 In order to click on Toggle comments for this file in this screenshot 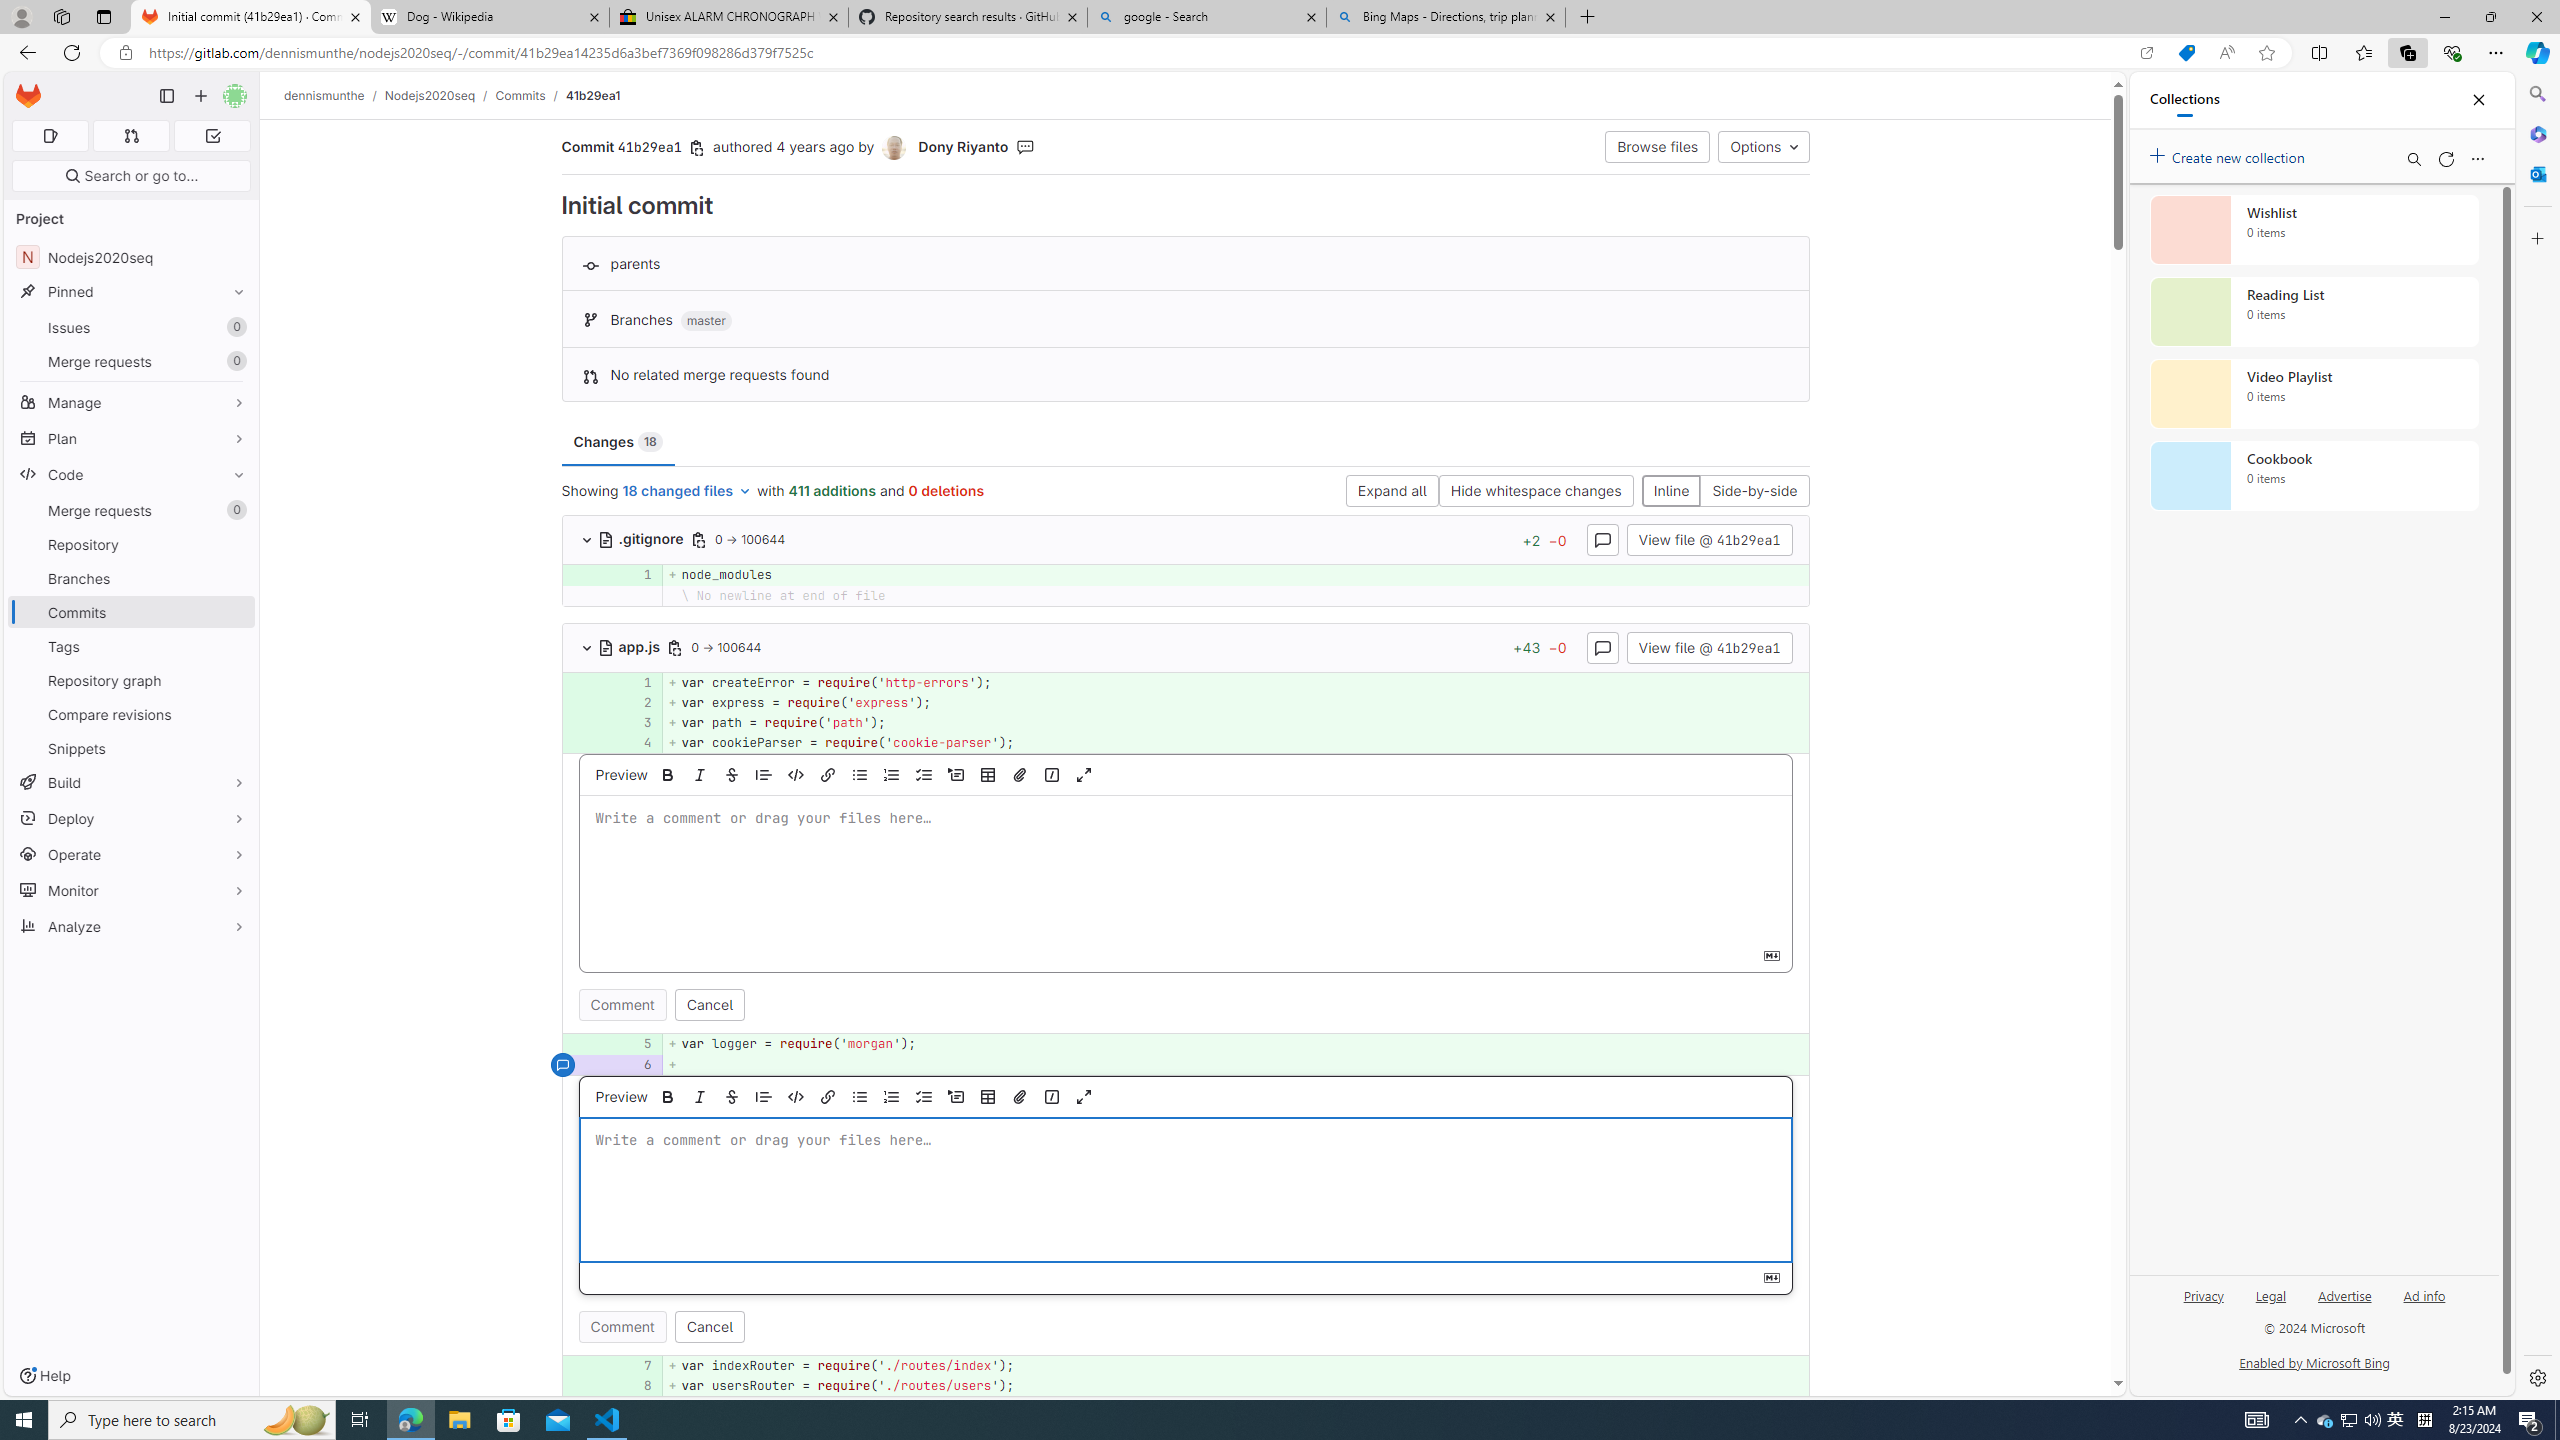, I will do `click(1602, 646)`.